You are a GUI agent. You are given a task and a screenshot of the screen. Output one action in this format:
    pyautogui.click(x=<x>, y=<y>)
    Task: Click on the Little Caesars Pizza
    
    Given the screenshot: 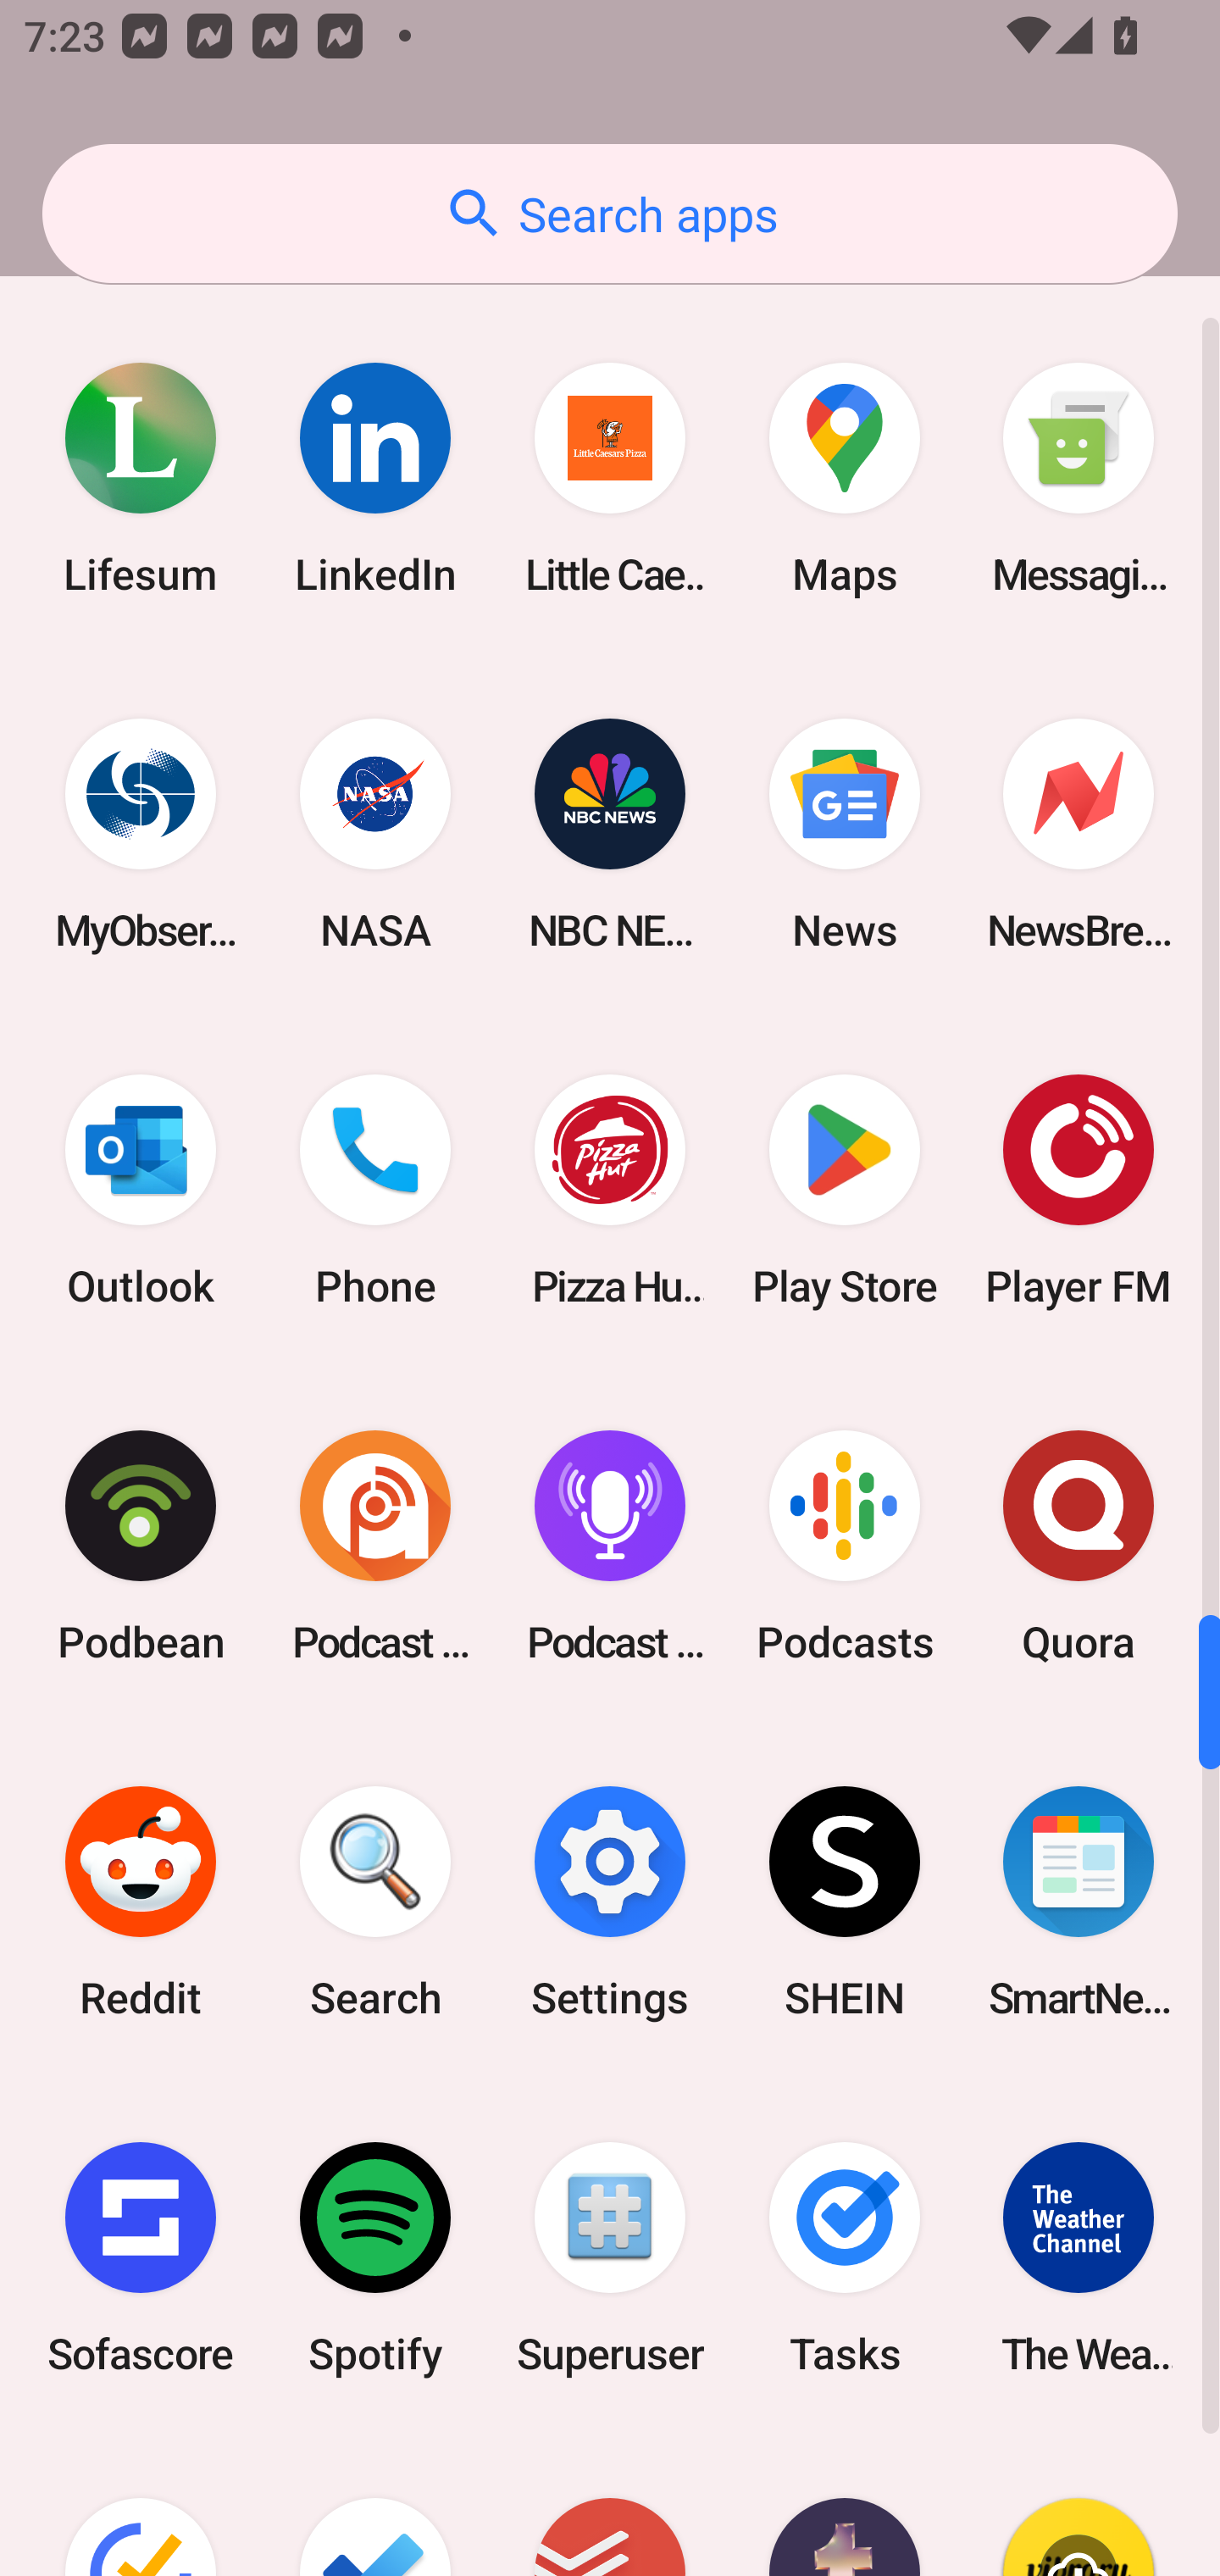 What is the action you would take?
    pyautogui.click(x=610, y=479)
    